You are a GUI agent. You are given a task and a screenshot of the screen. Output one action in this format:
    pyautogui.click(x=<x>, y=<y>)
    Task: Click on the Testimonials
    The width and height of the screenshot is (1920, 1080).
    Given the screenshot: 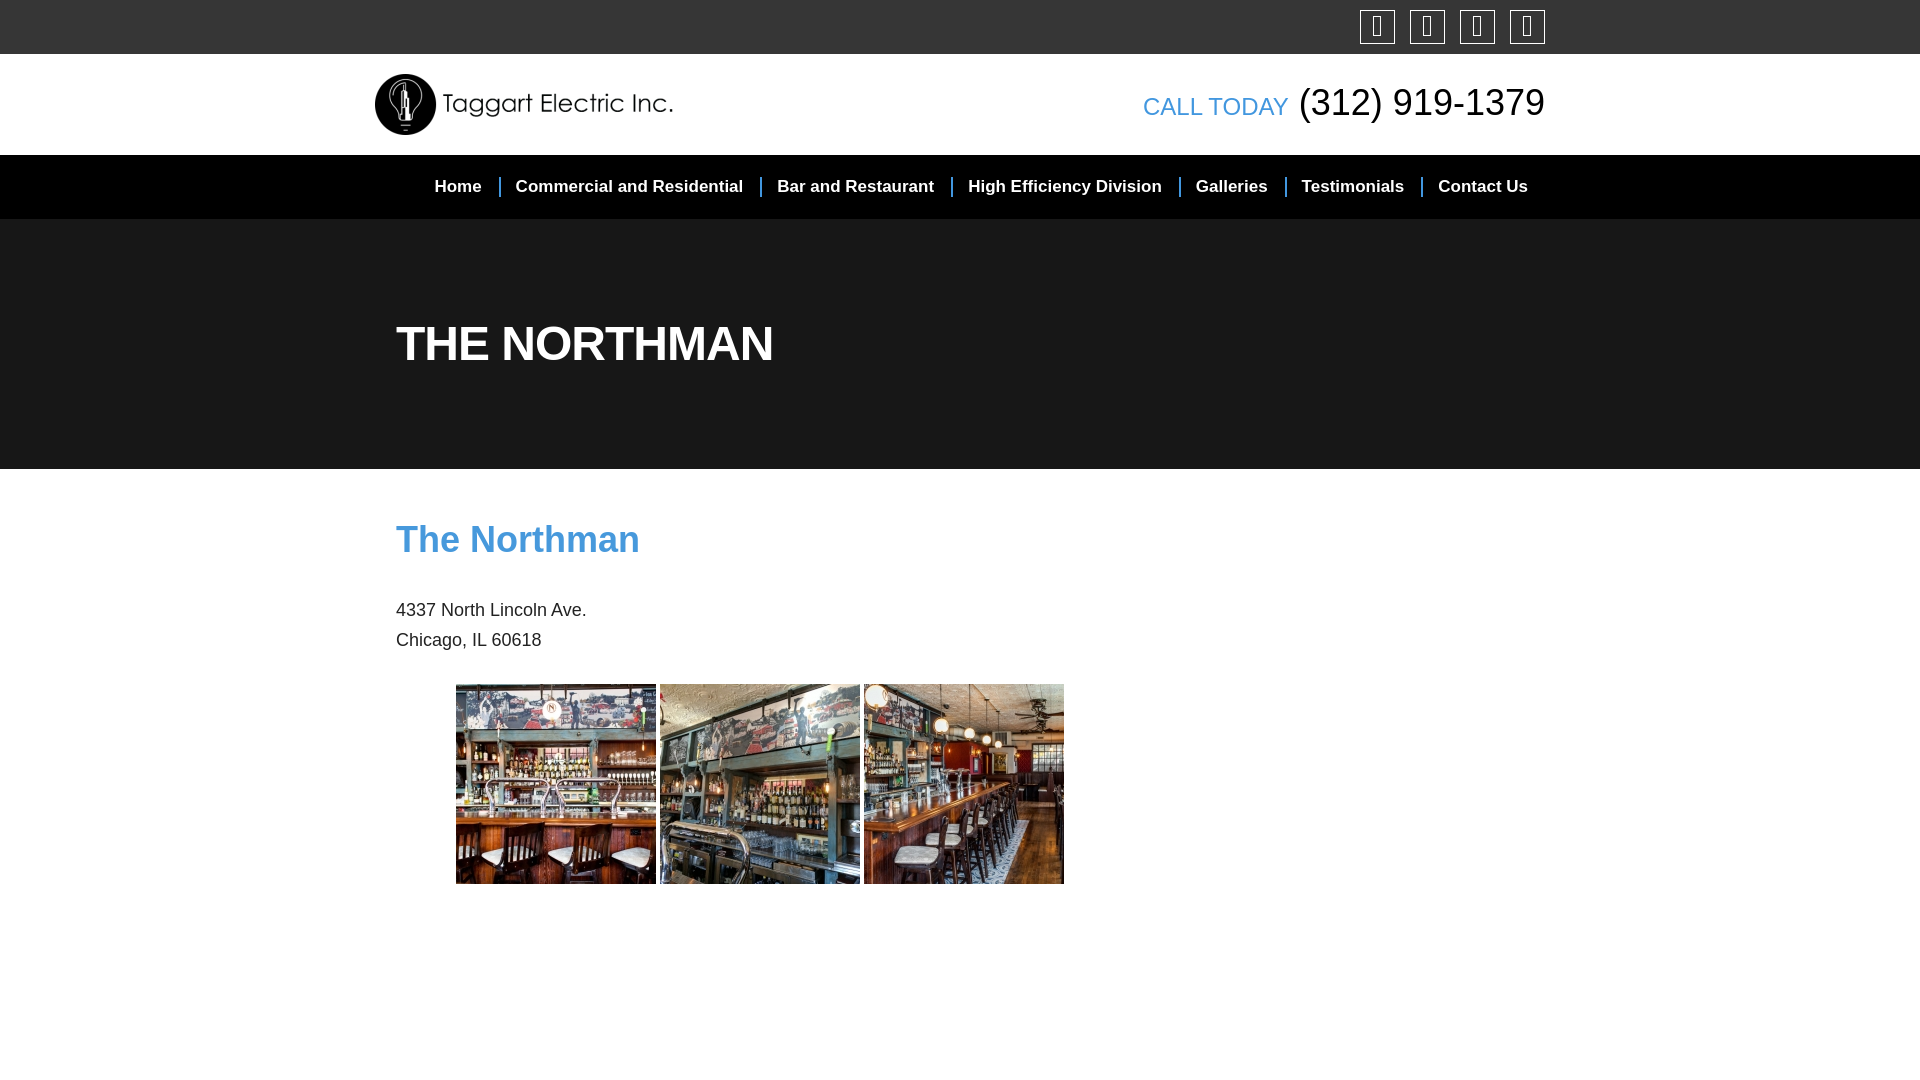 What is the action you would take?
    pyautogui.click(x=1353, y=186)
    